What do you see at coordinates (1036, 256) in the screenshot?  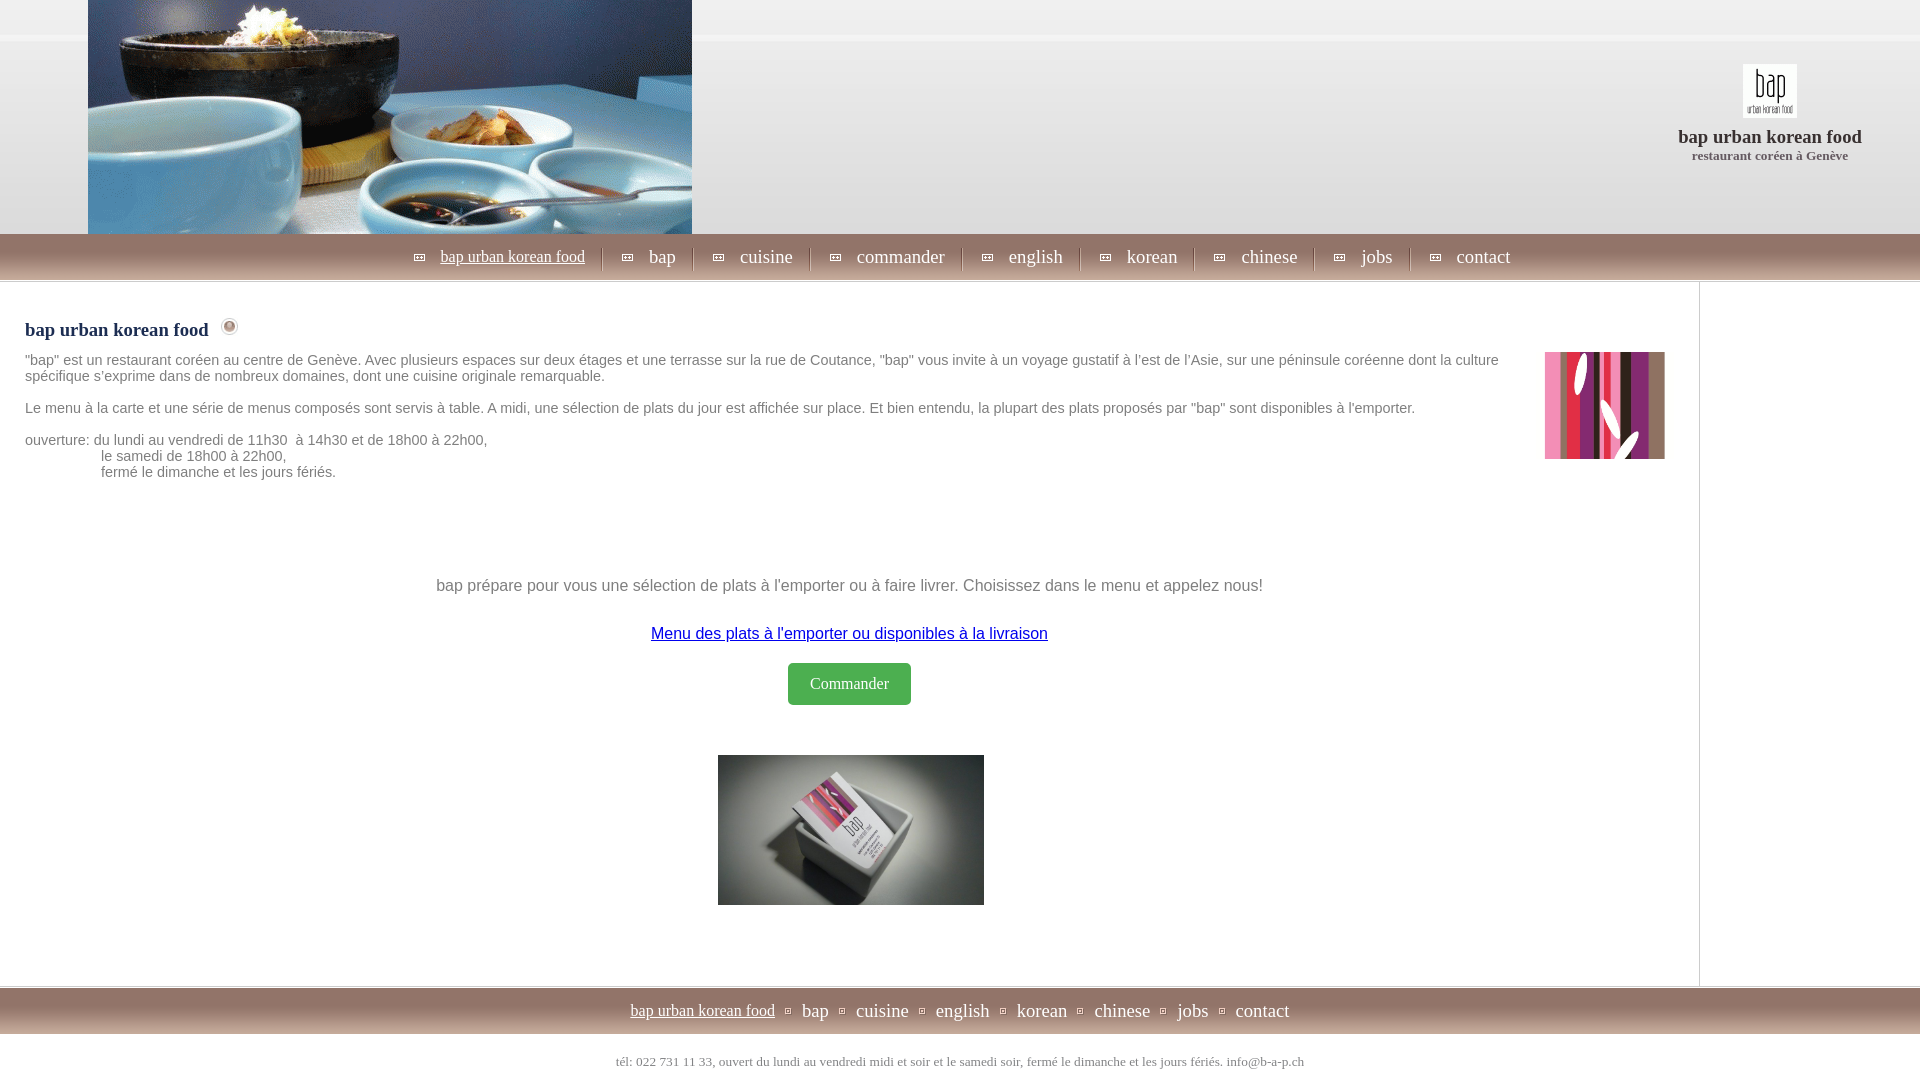 I see `english` at bounding box center [1036, 256].